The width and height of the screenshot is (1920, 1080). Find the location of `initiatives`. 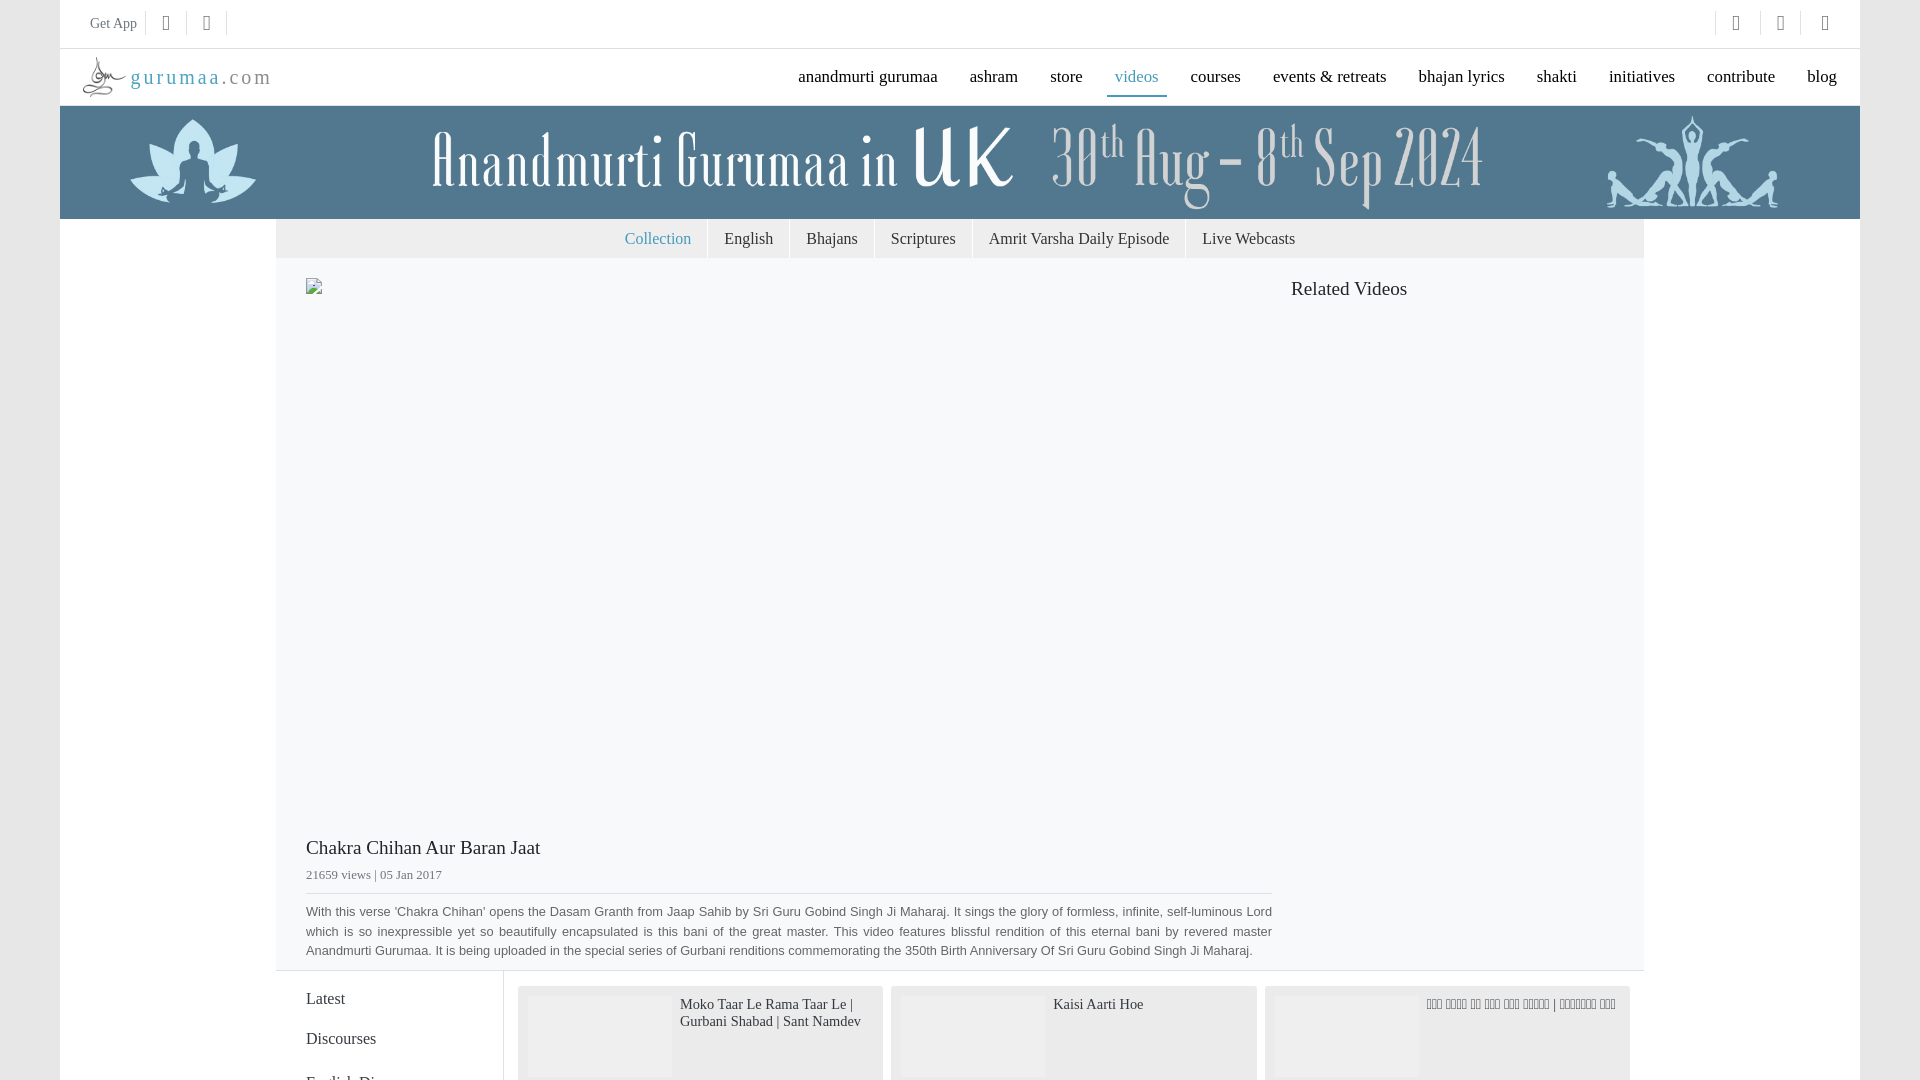

initiatives is located at coordinates (1642, 76).